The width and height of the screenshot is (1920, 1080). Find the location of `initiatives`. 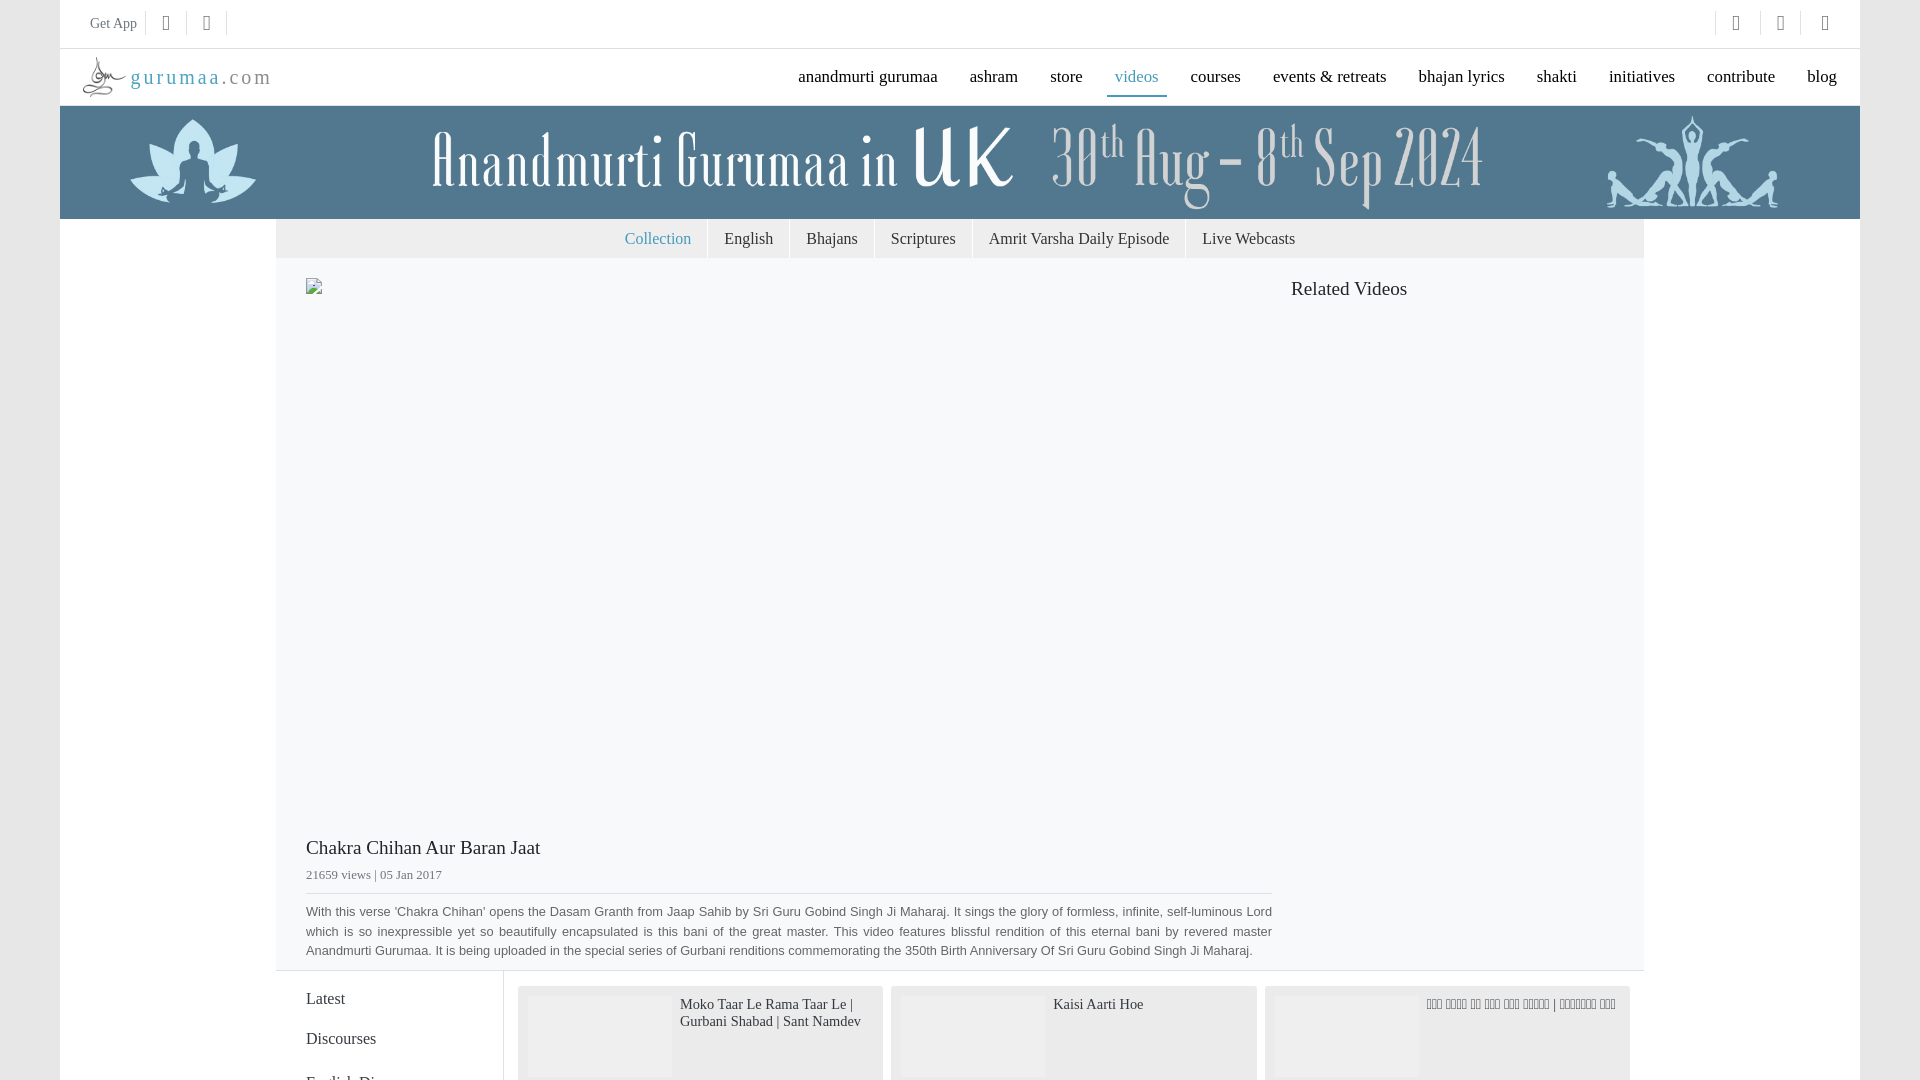

initiatives is located at coordinates (1642, 76).